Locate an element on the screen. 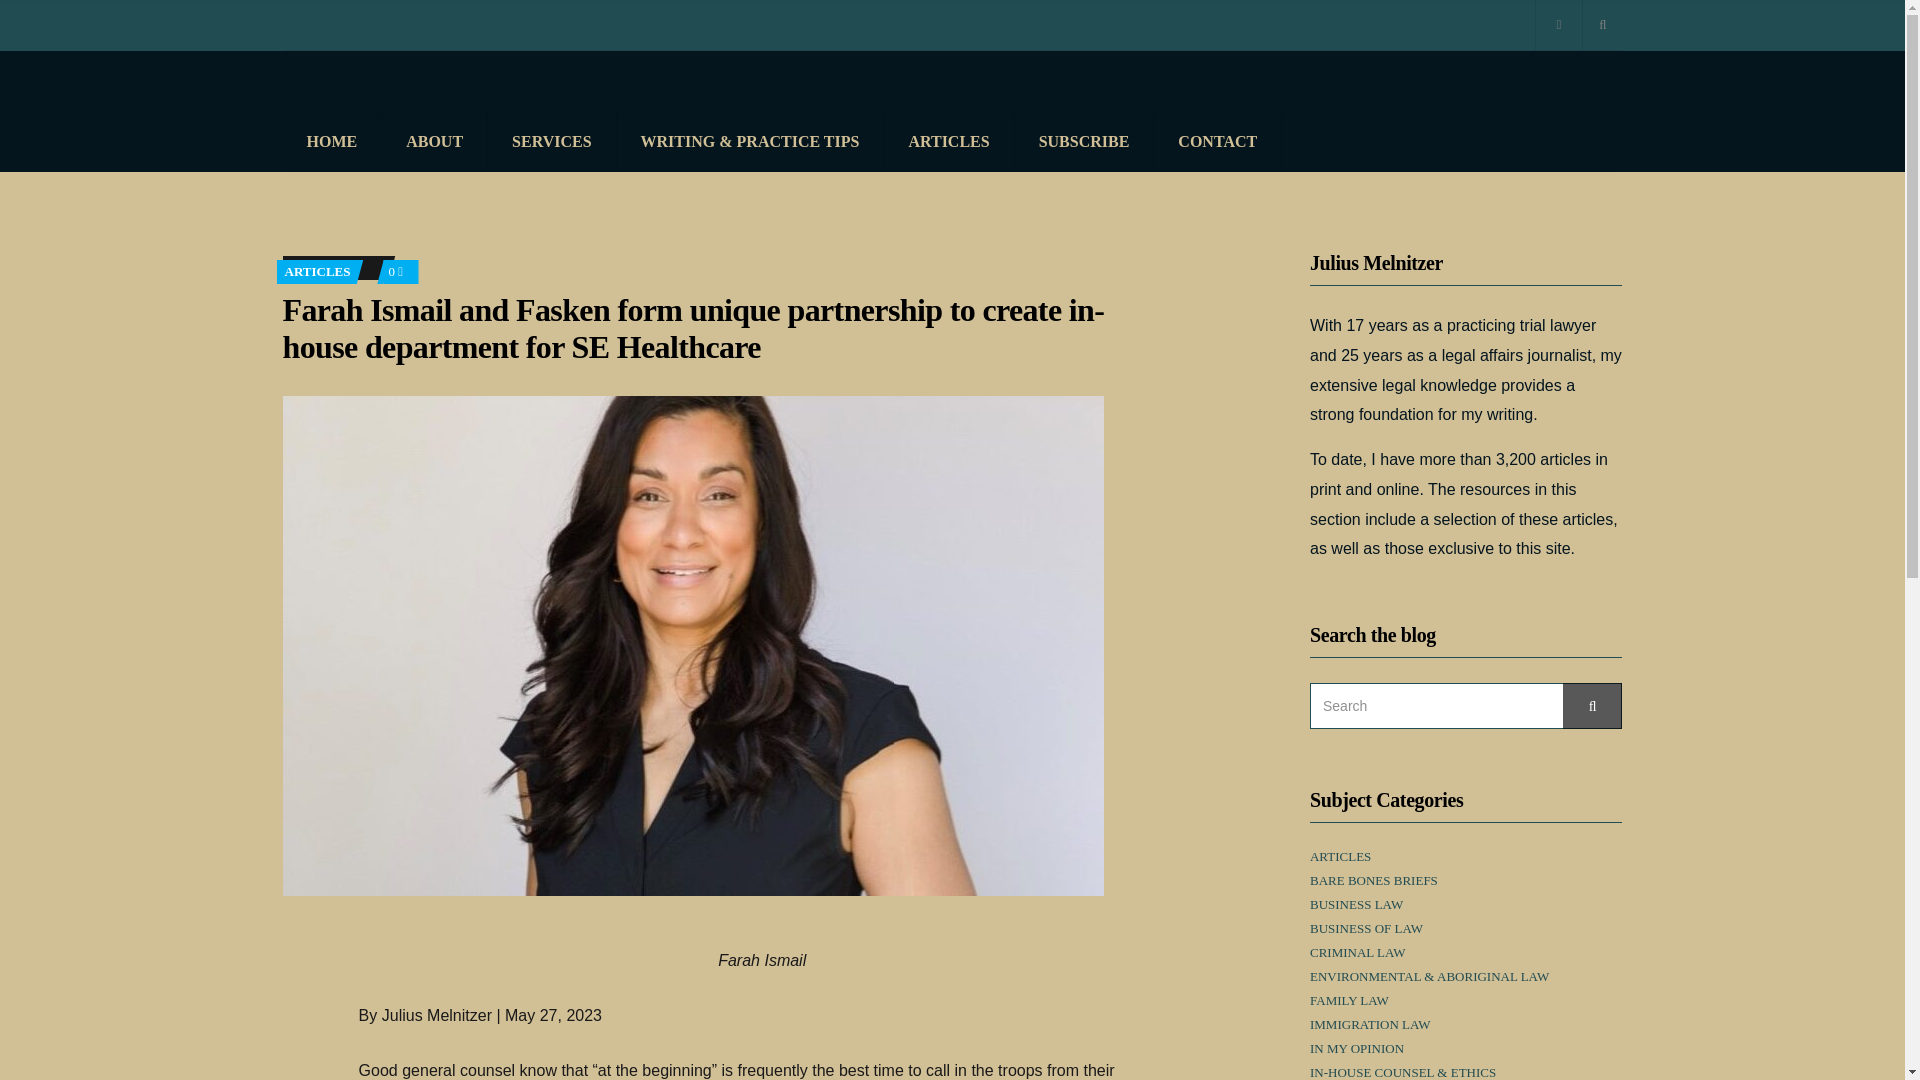 The width and height of the screenshot is (1920, 1080). ABOUT is located at coordinates (434, 142).